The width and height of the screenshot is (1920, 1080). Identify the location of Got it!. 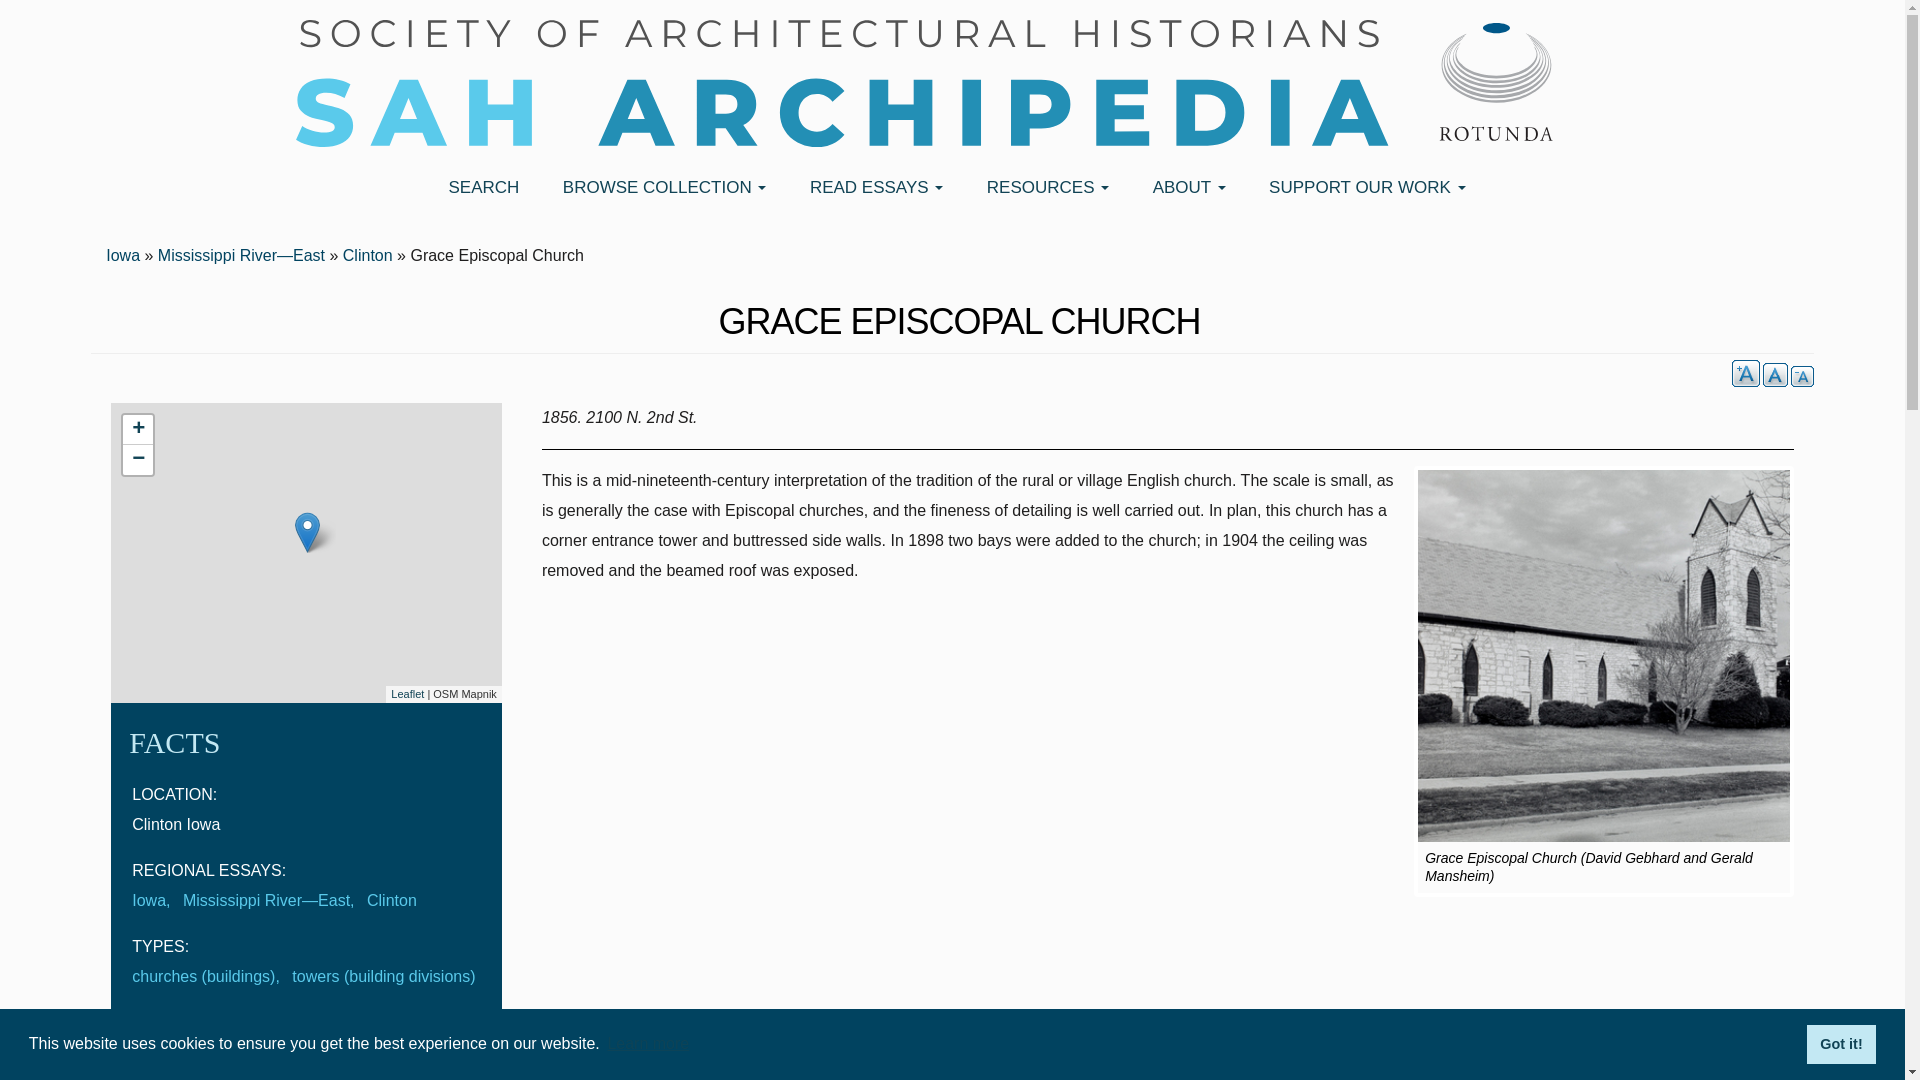
(1840, 1043).